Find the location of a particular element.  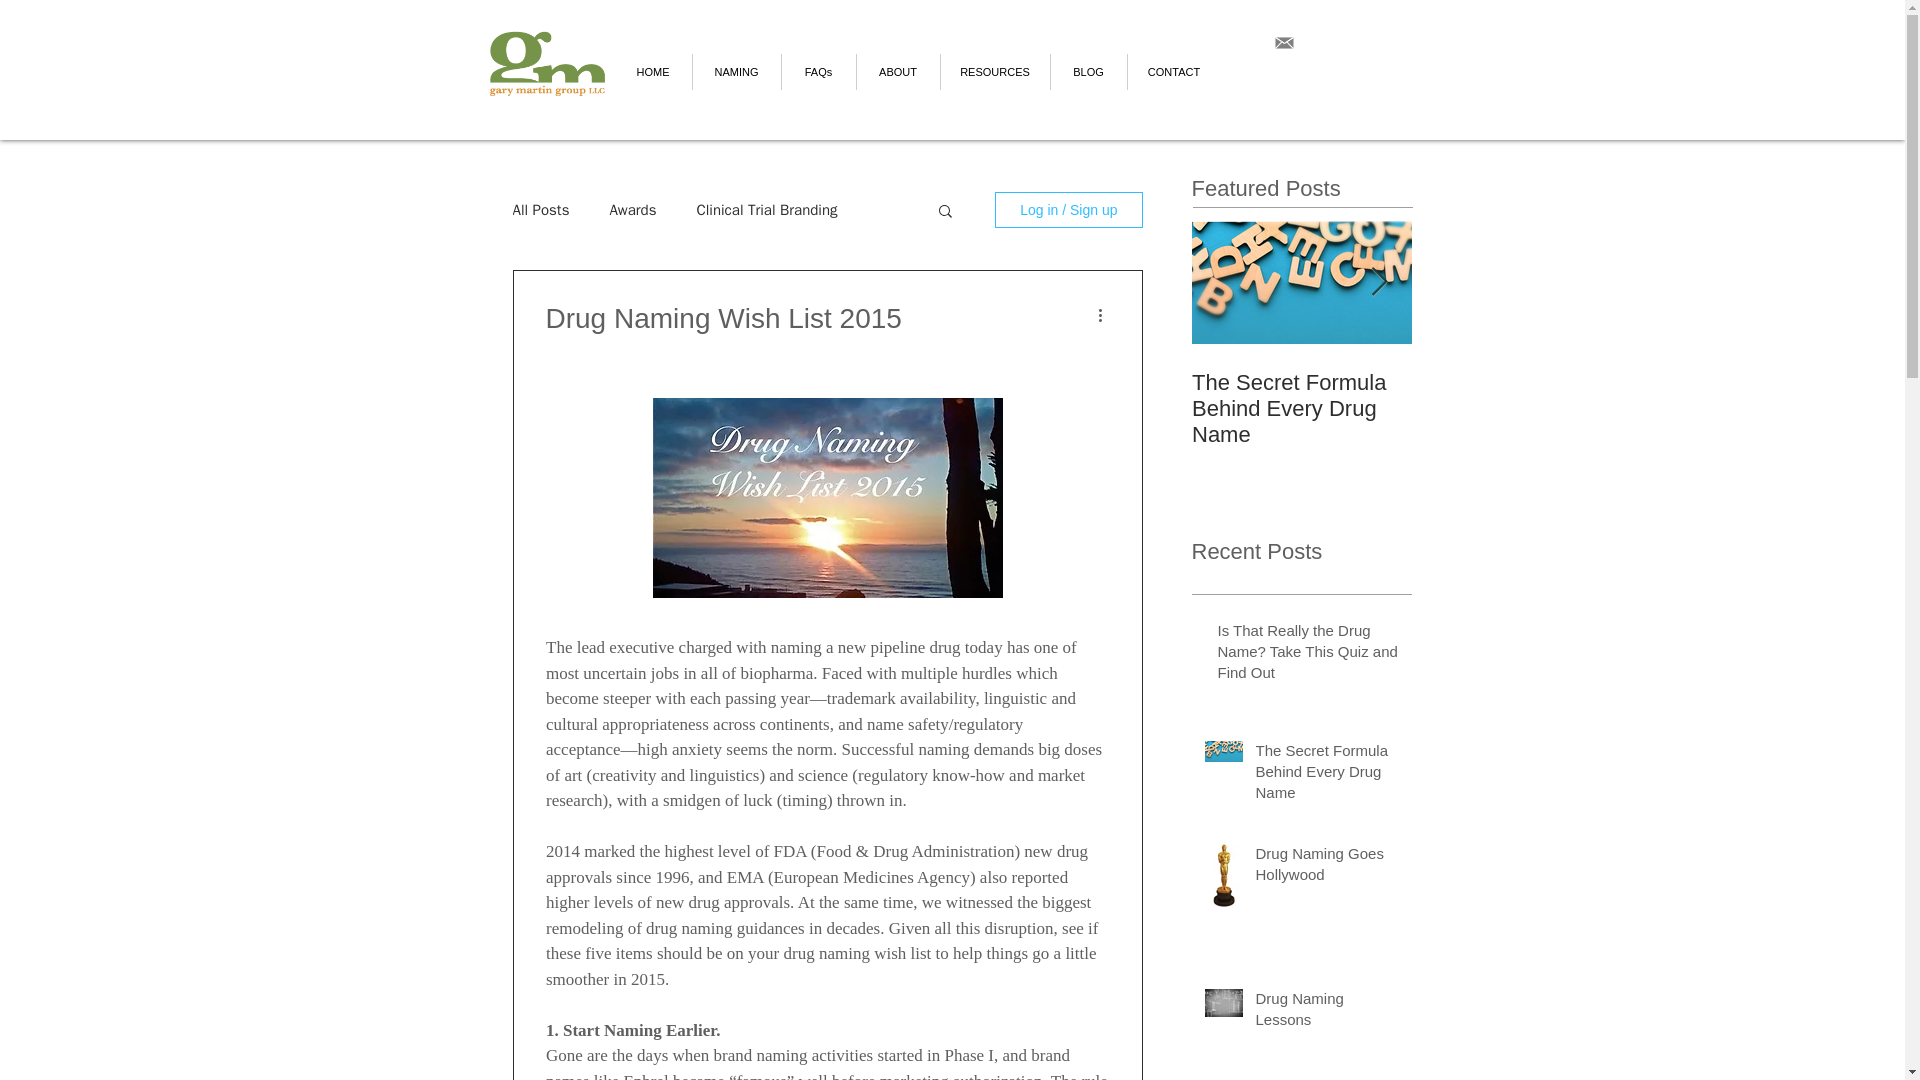

Clinical Trial Branding is located at coordinates (766, 209).